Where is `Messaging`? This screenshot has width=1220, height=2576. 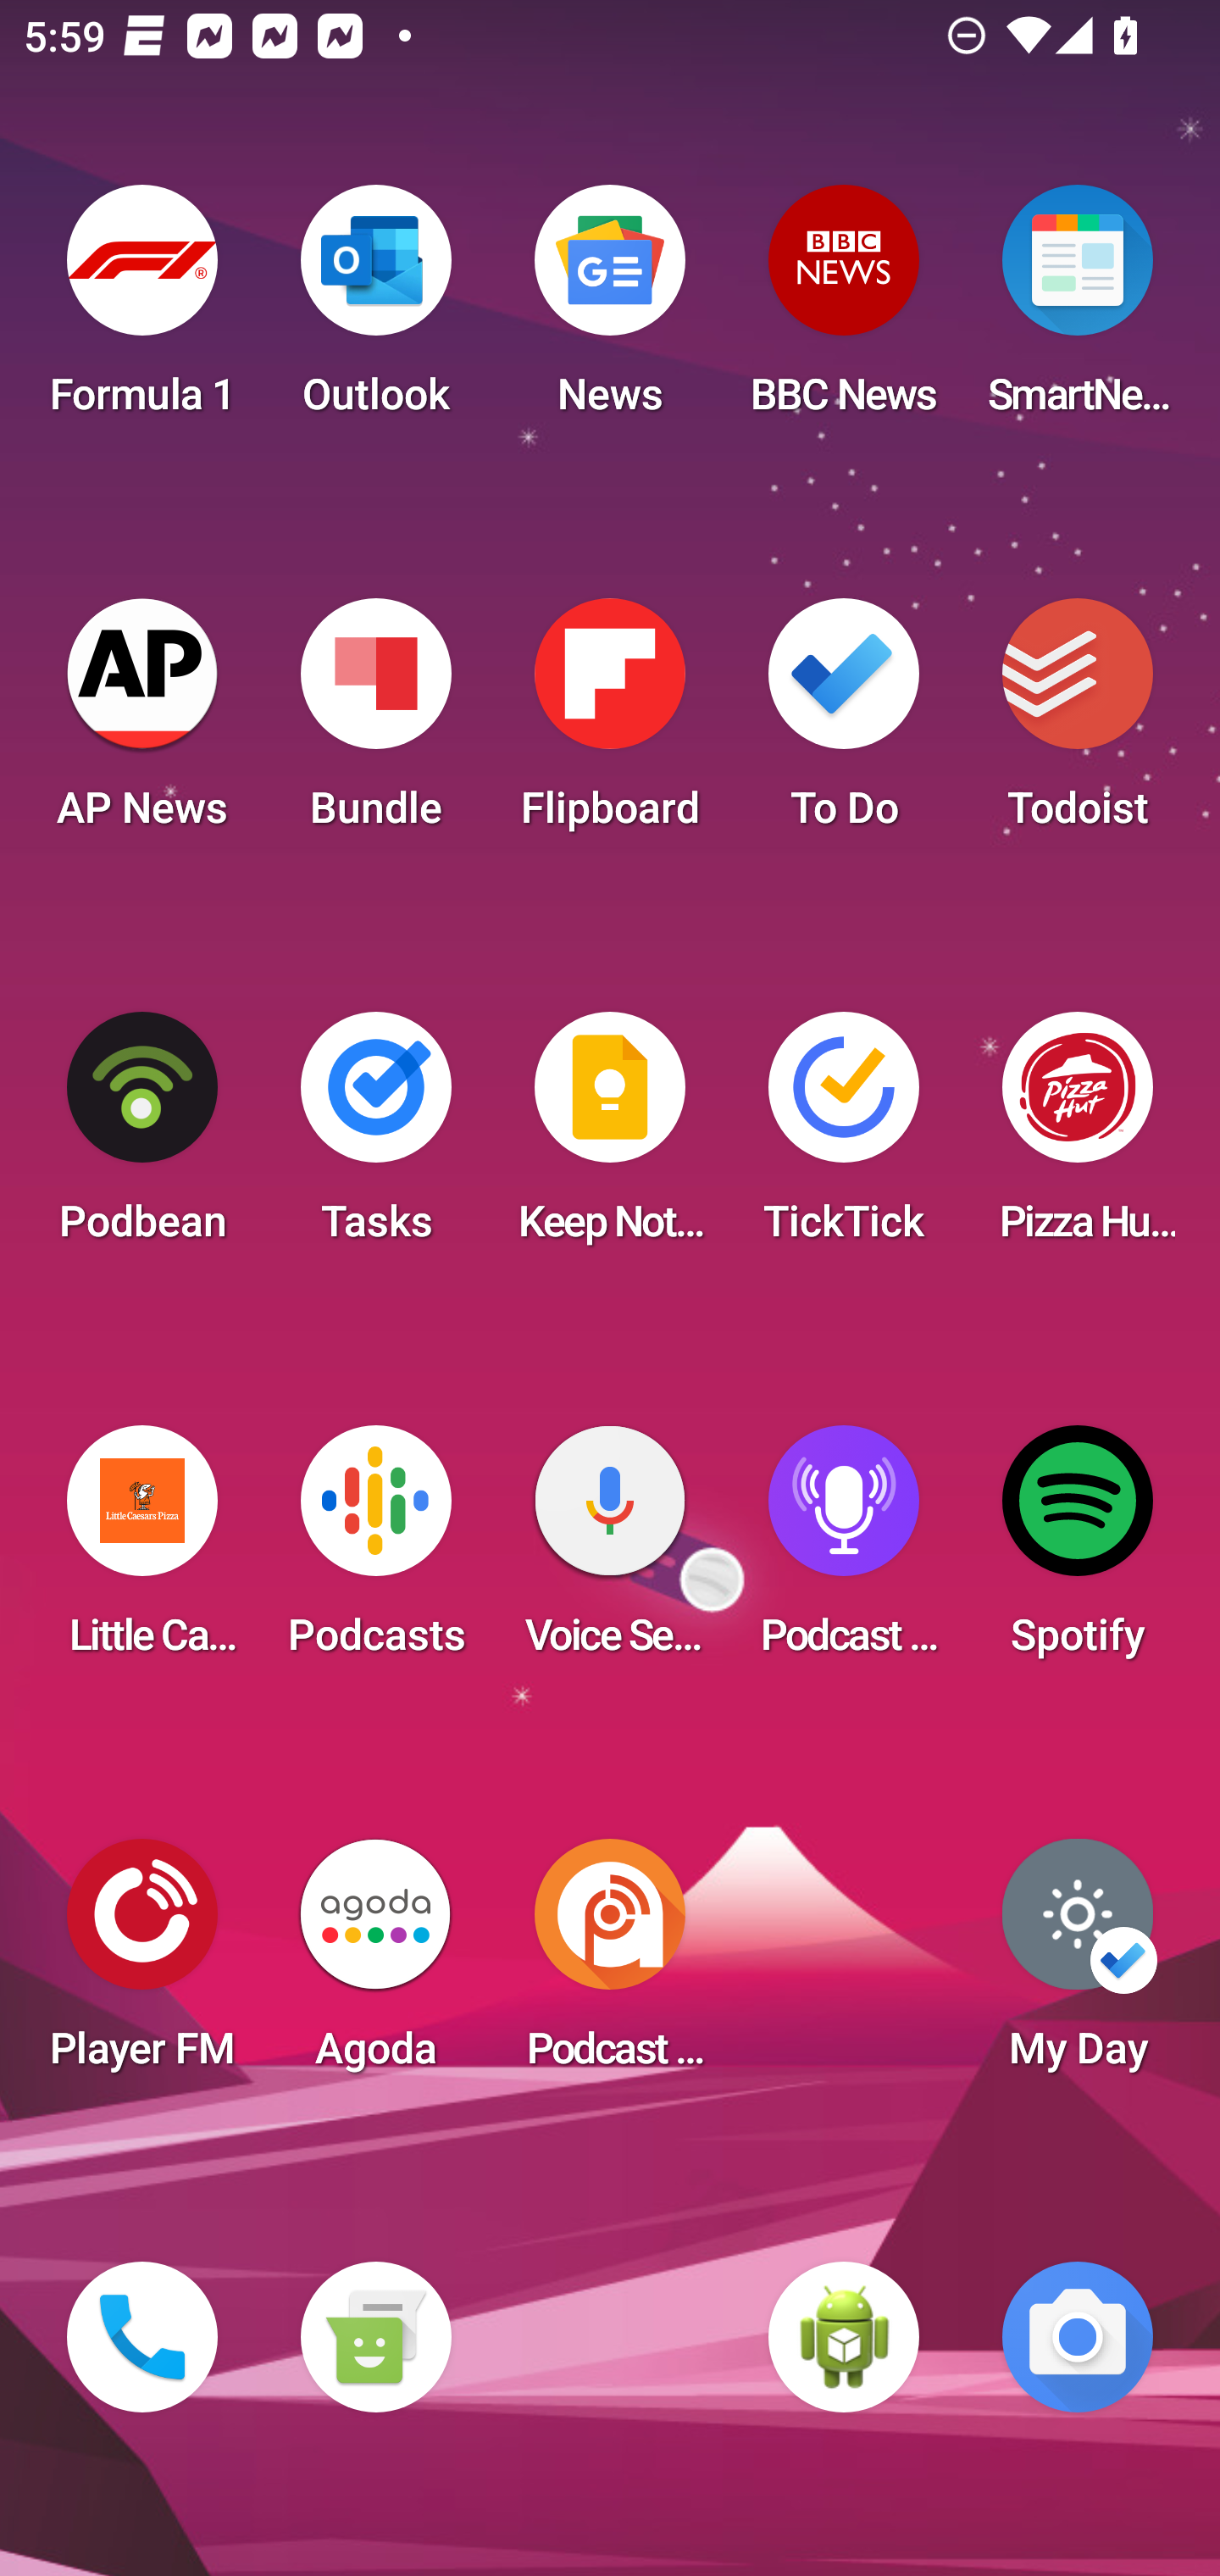 Messaging is located at coordinates (375, 2337).